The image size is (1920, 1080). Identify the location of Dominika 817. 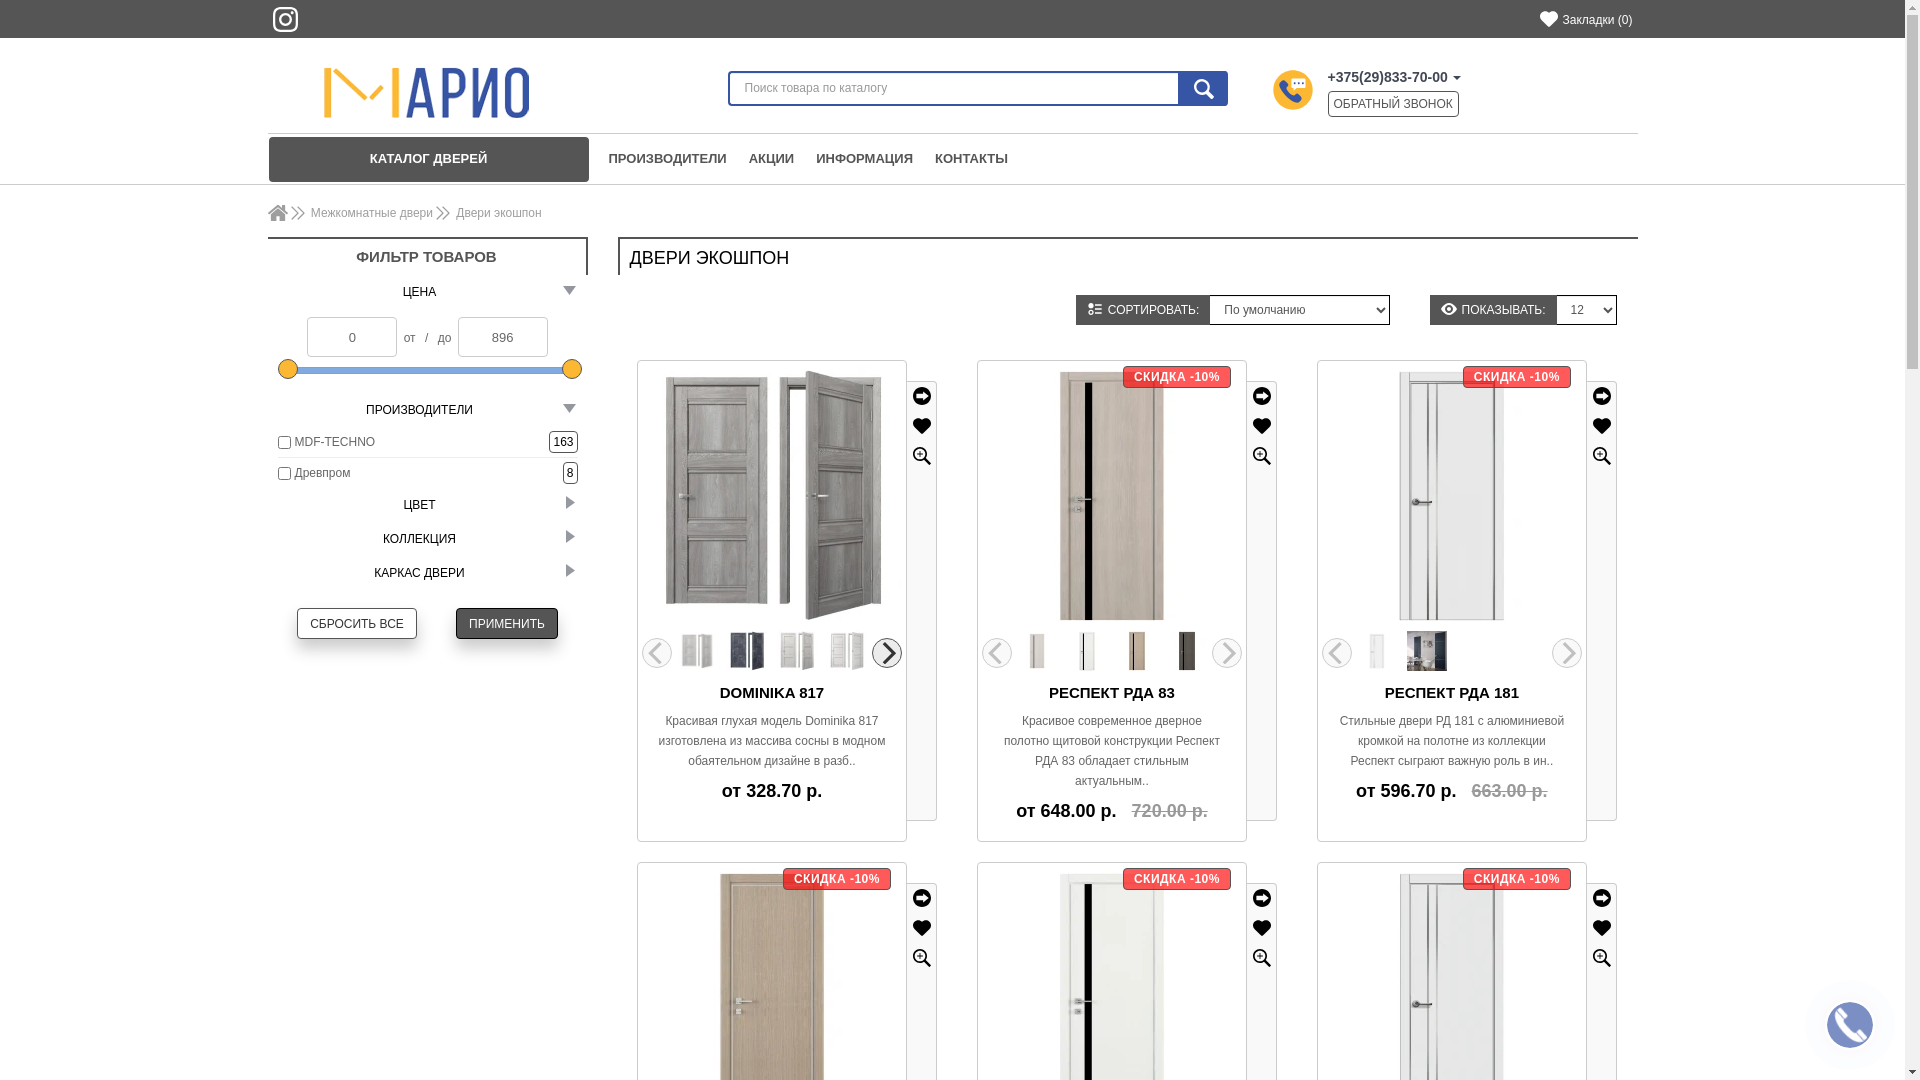
(797, 651).